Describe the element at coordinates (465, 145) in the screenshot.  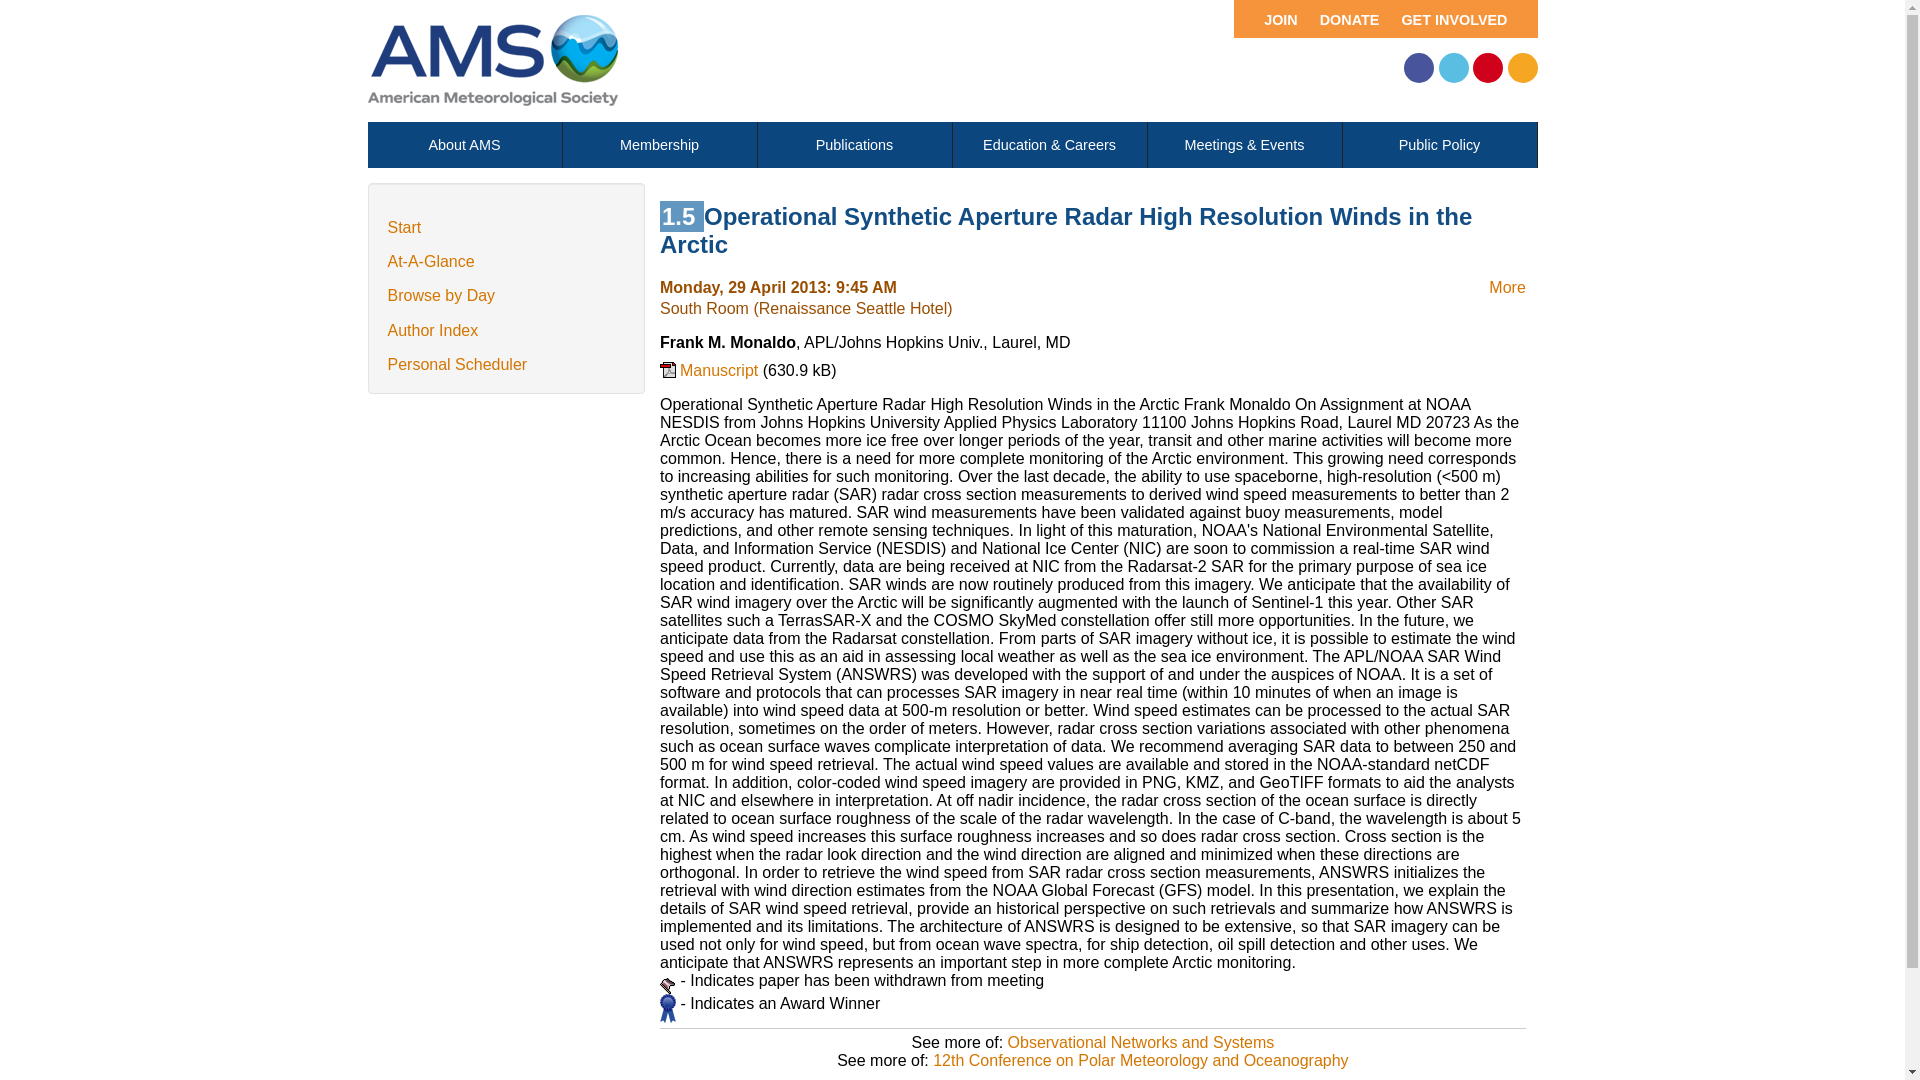
I see `About AMS` at that location.